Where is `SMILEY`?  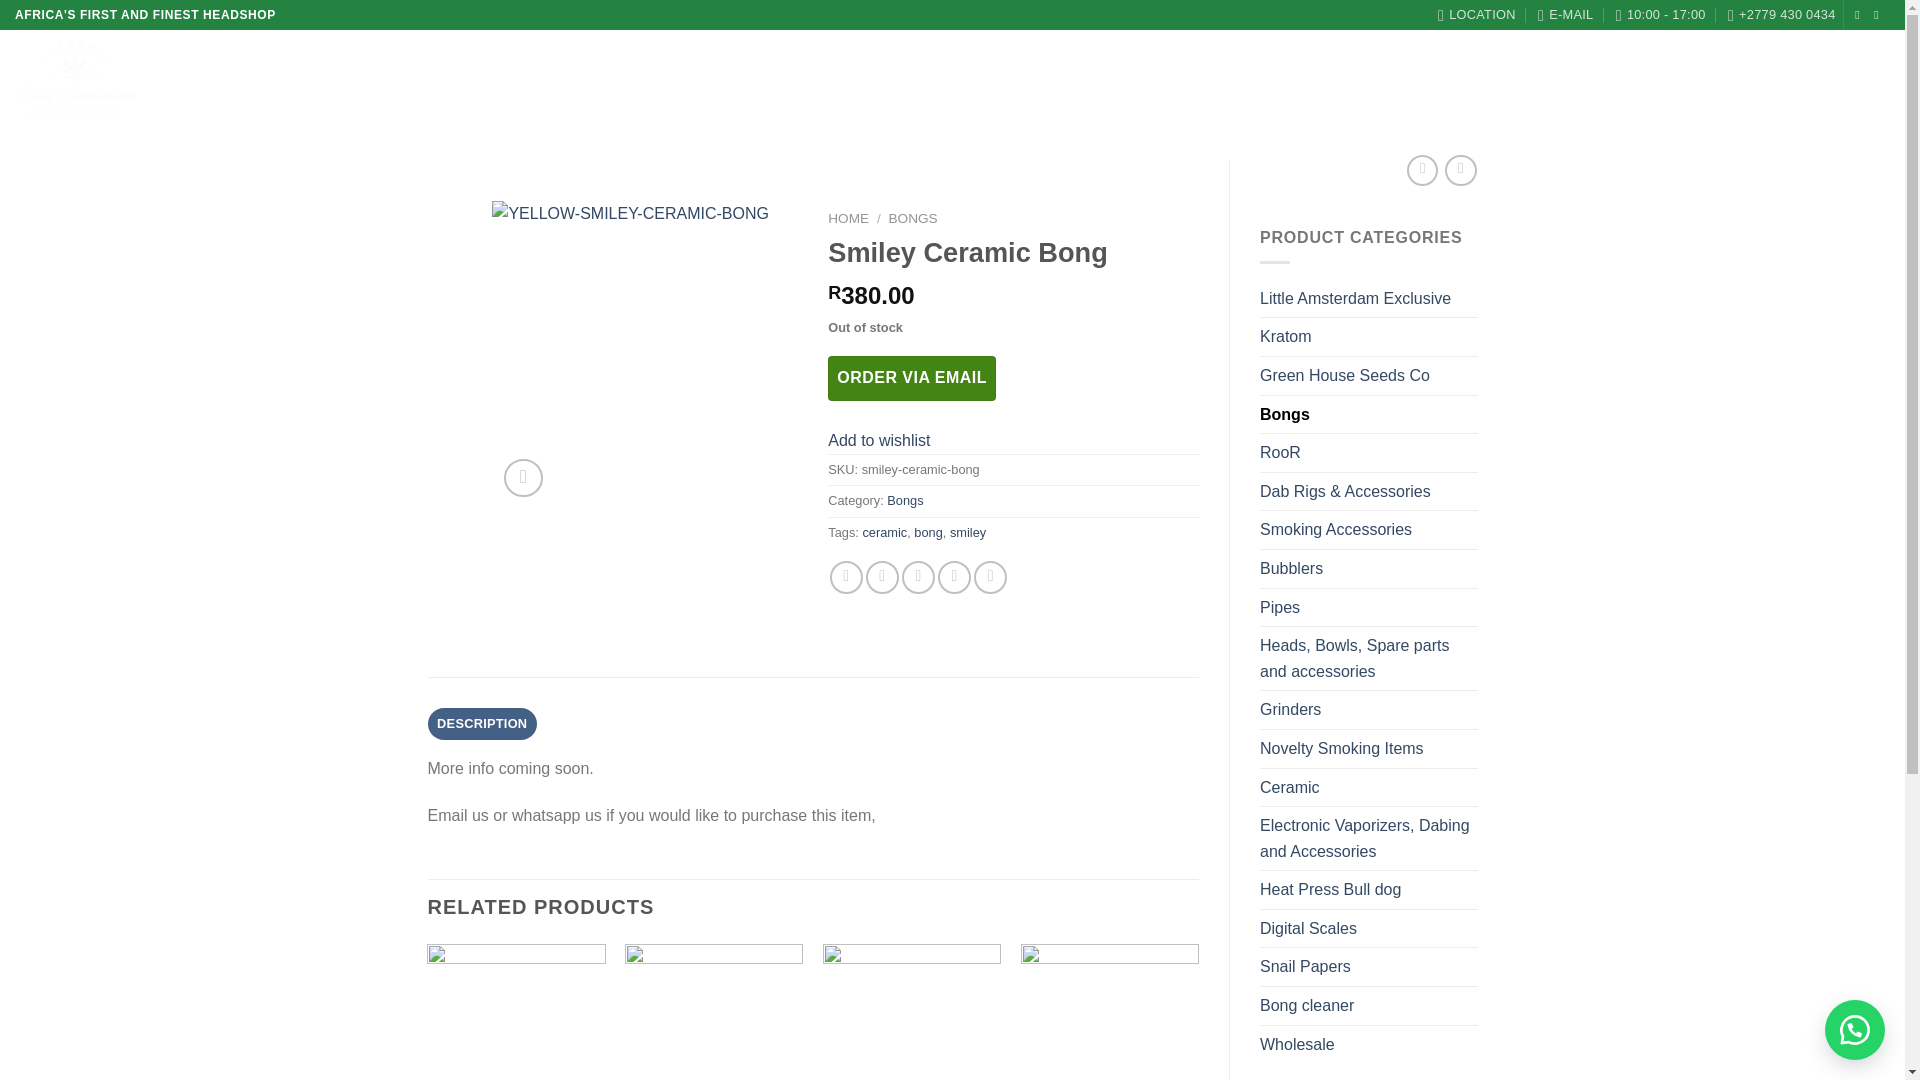 SMILEY is located at coordinates (1256, 353).